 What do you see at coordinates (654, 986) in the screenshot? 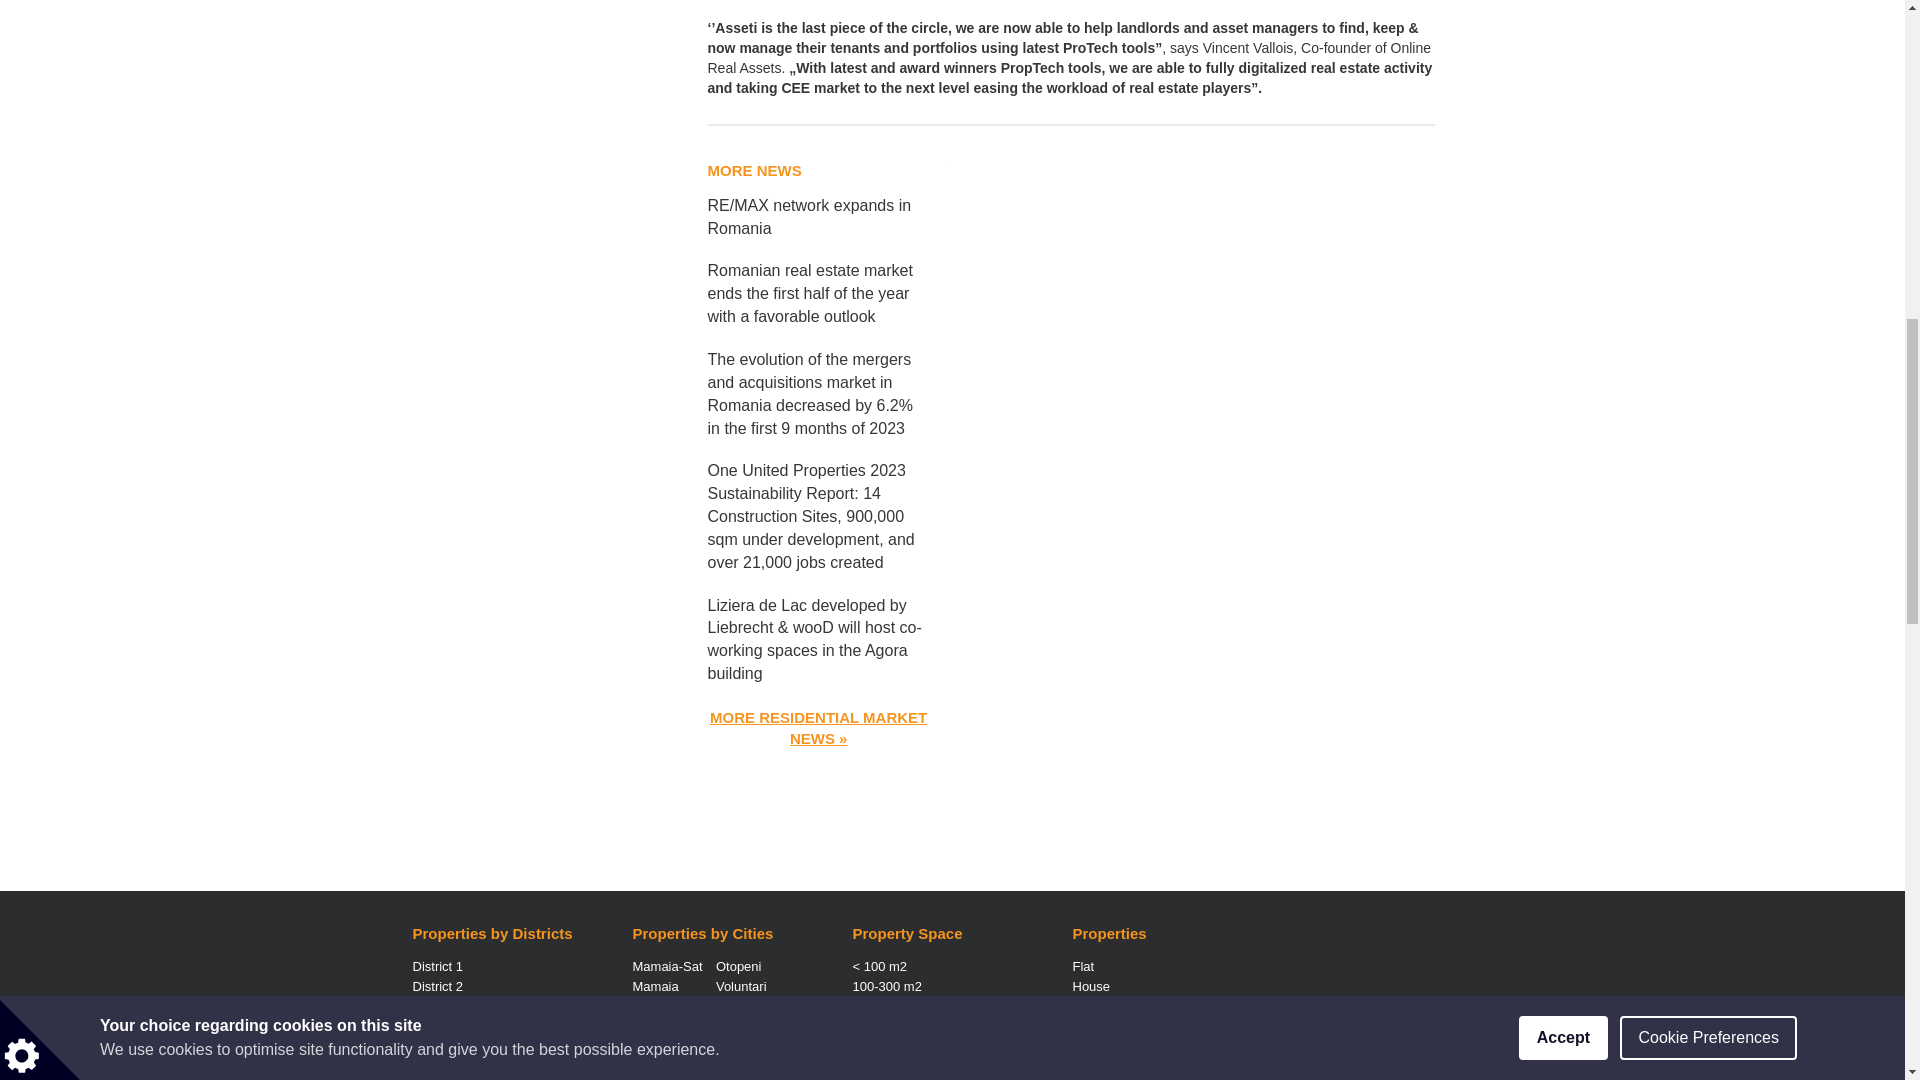
I see `Properties in Mamaia` at bounding box center [654, 986].